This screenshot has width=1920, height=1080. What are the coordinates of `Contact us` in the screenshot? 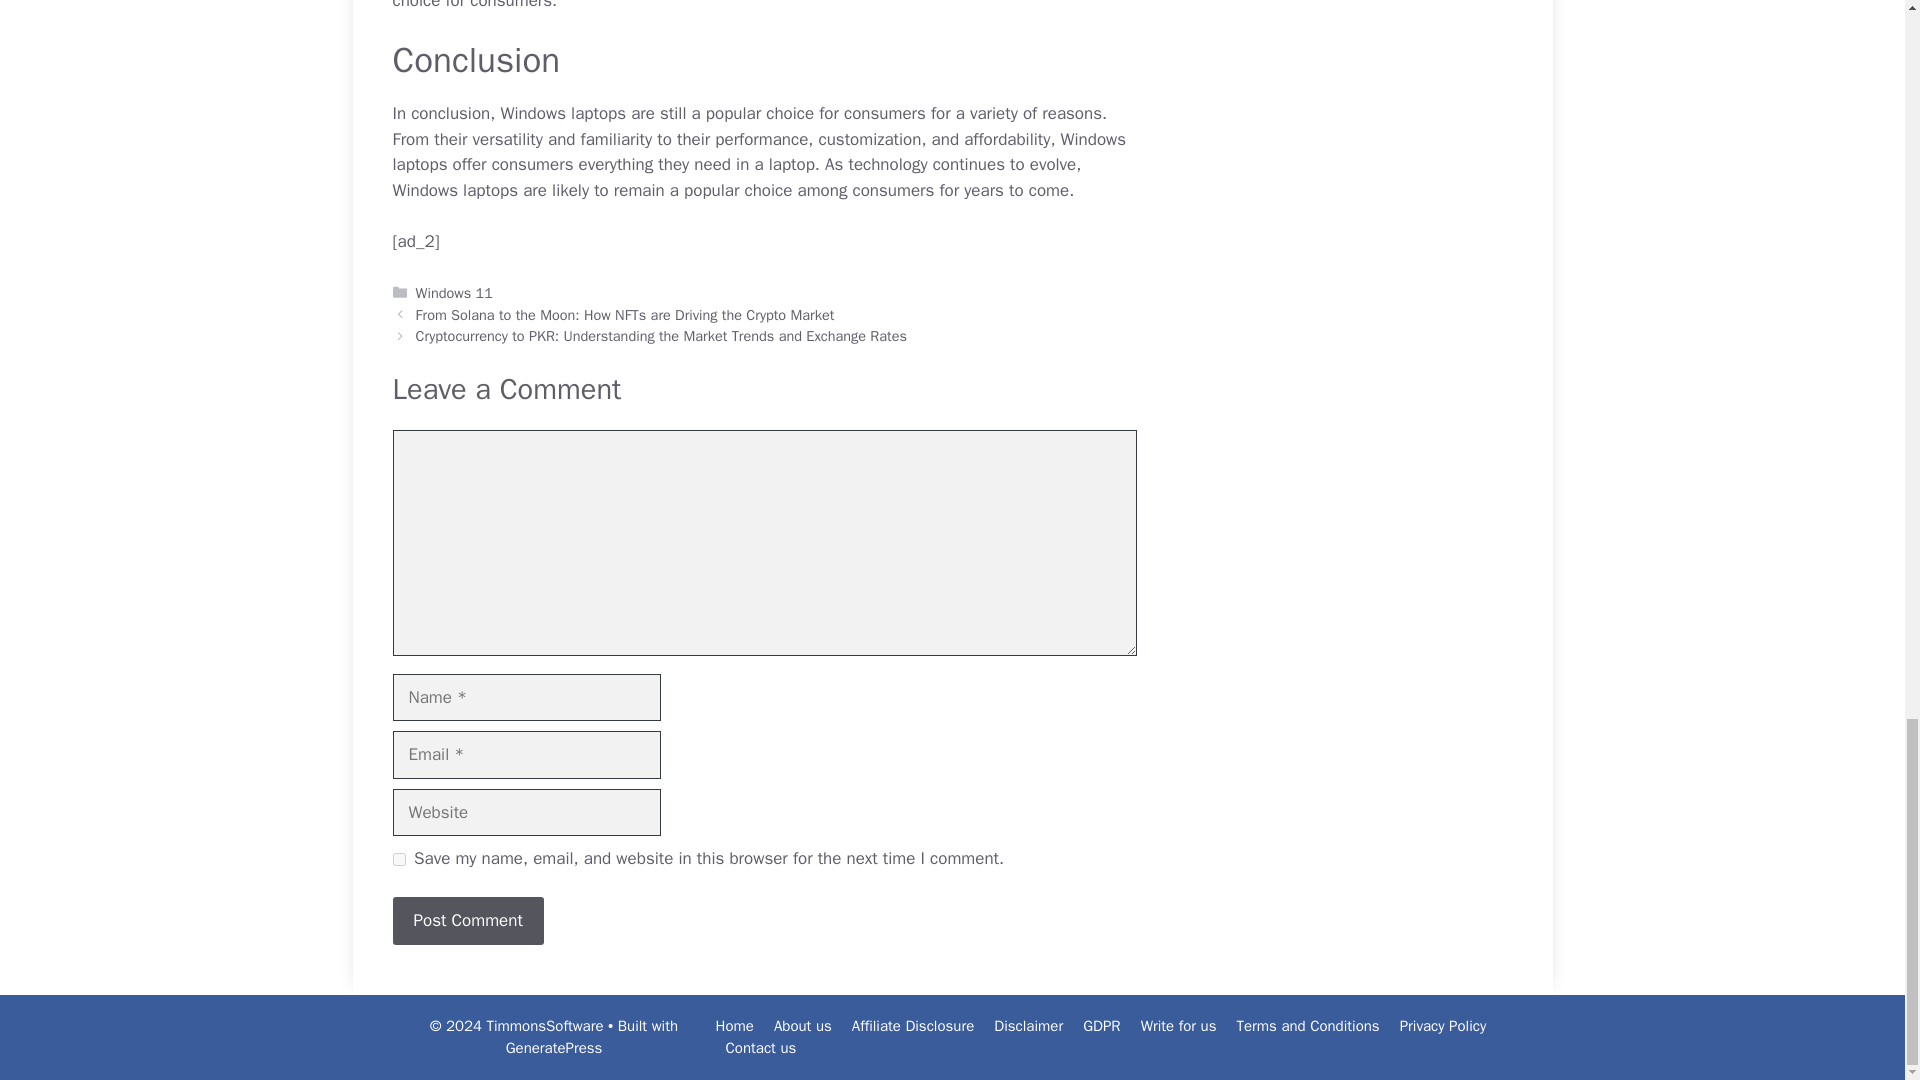 It's located at (760, 1048).